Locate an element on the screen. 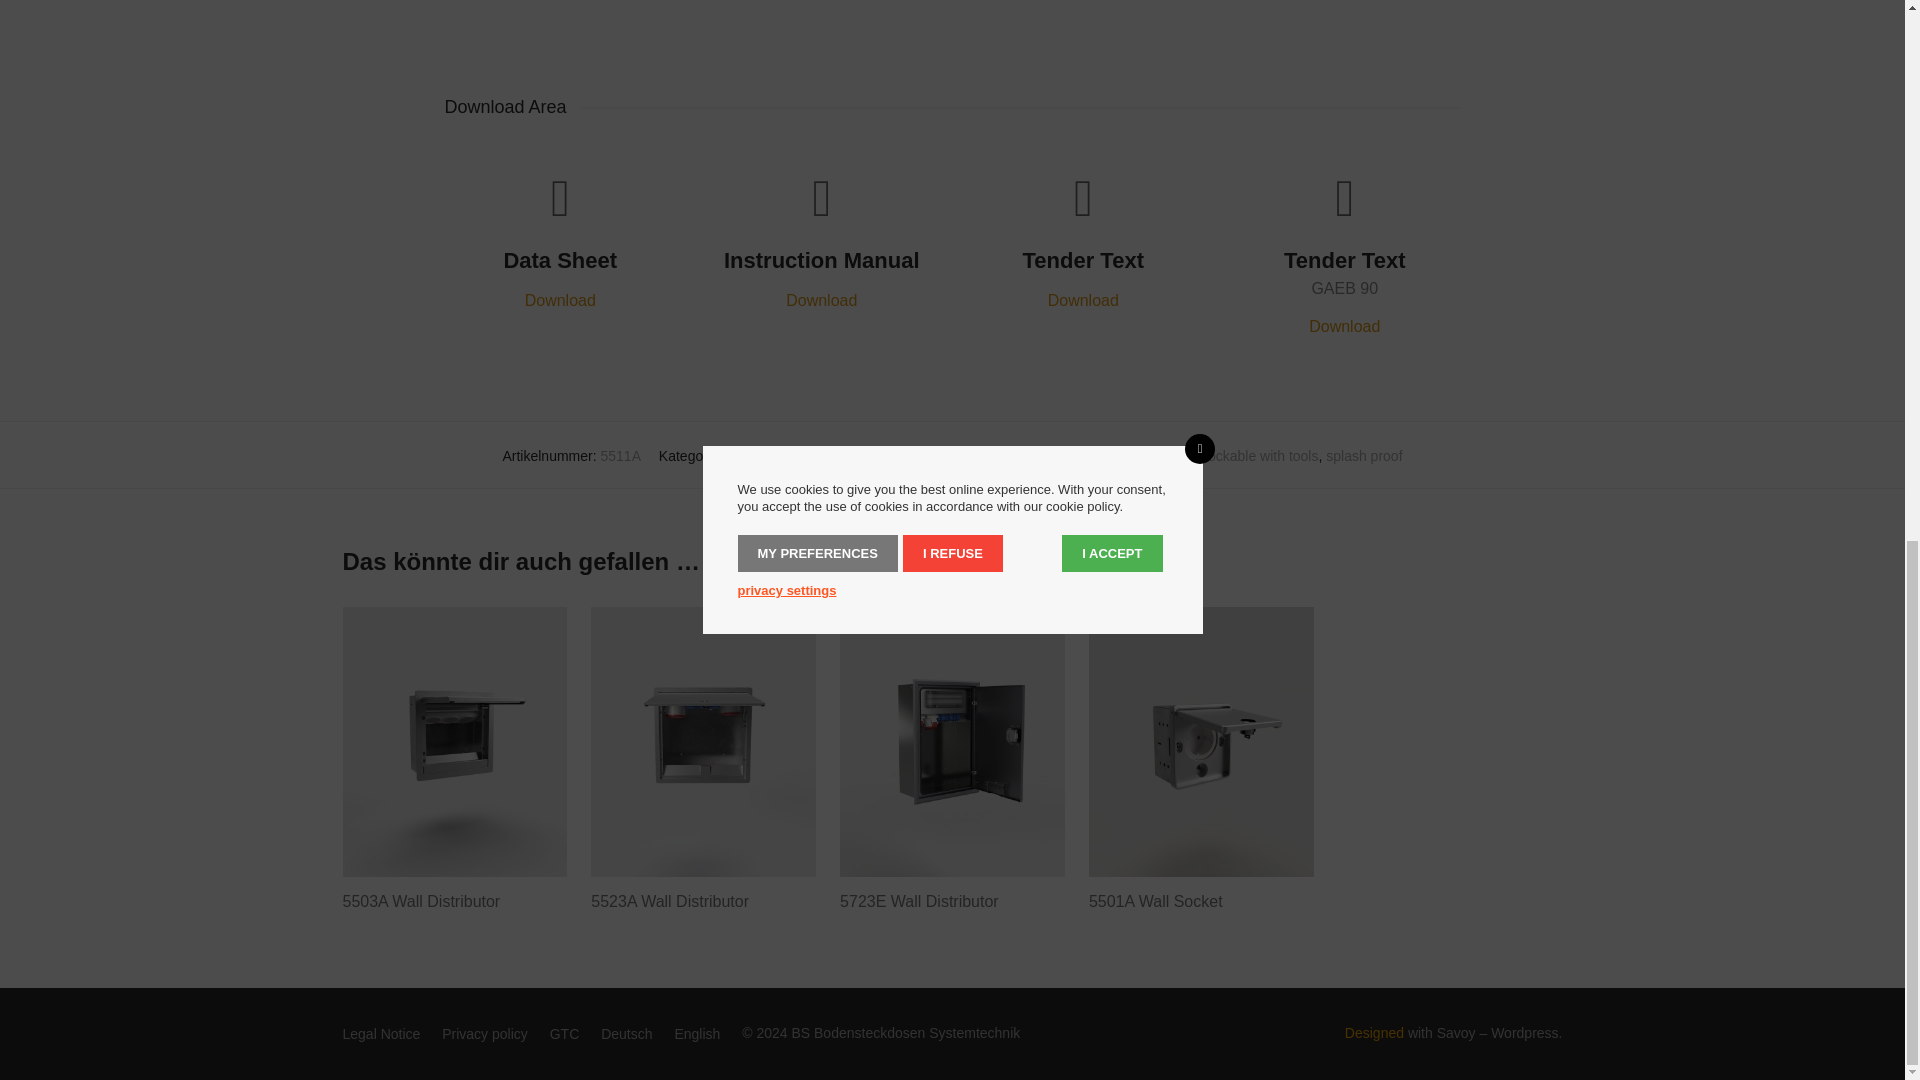 The width and height of the screenshot is (1920, 1080). Download is located at coordinates (560, 300).